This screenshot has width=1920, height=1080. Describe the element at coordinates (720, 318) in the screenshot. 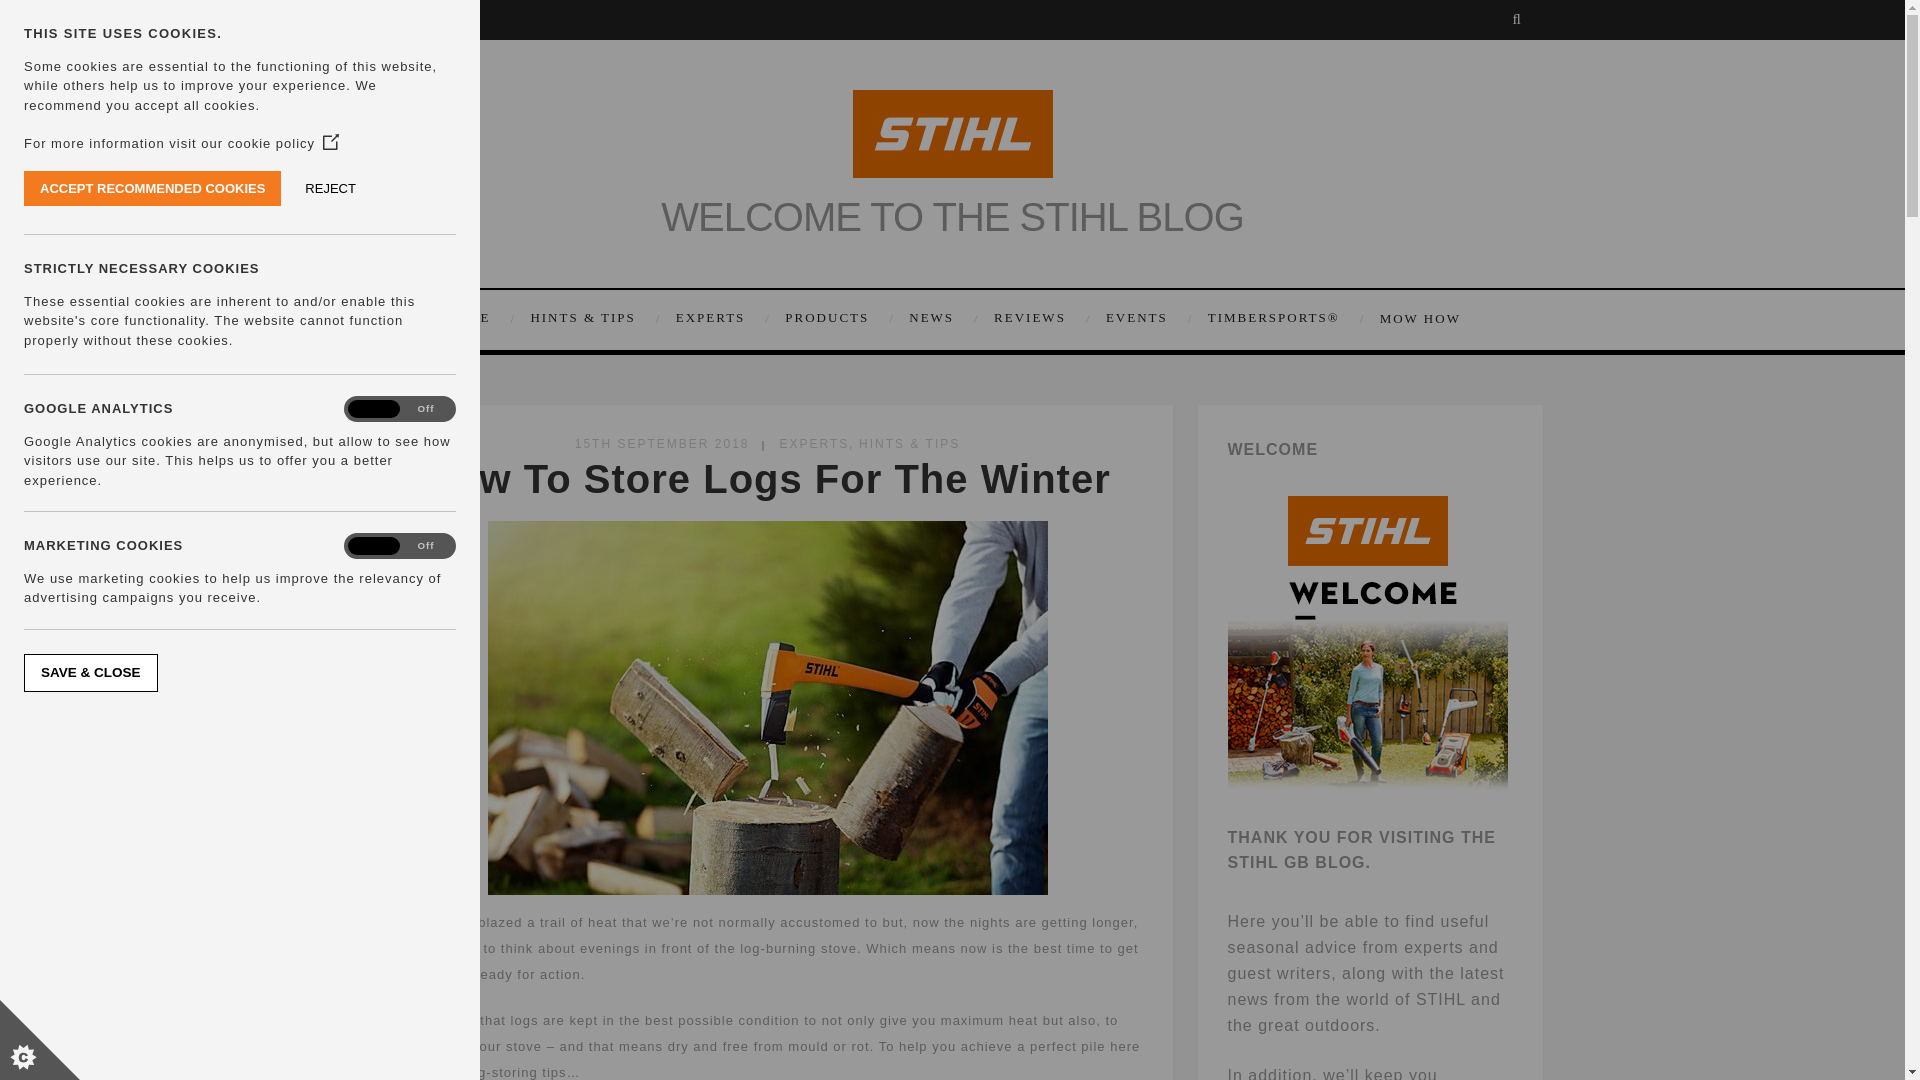

I see `EXPERTS` at that location.